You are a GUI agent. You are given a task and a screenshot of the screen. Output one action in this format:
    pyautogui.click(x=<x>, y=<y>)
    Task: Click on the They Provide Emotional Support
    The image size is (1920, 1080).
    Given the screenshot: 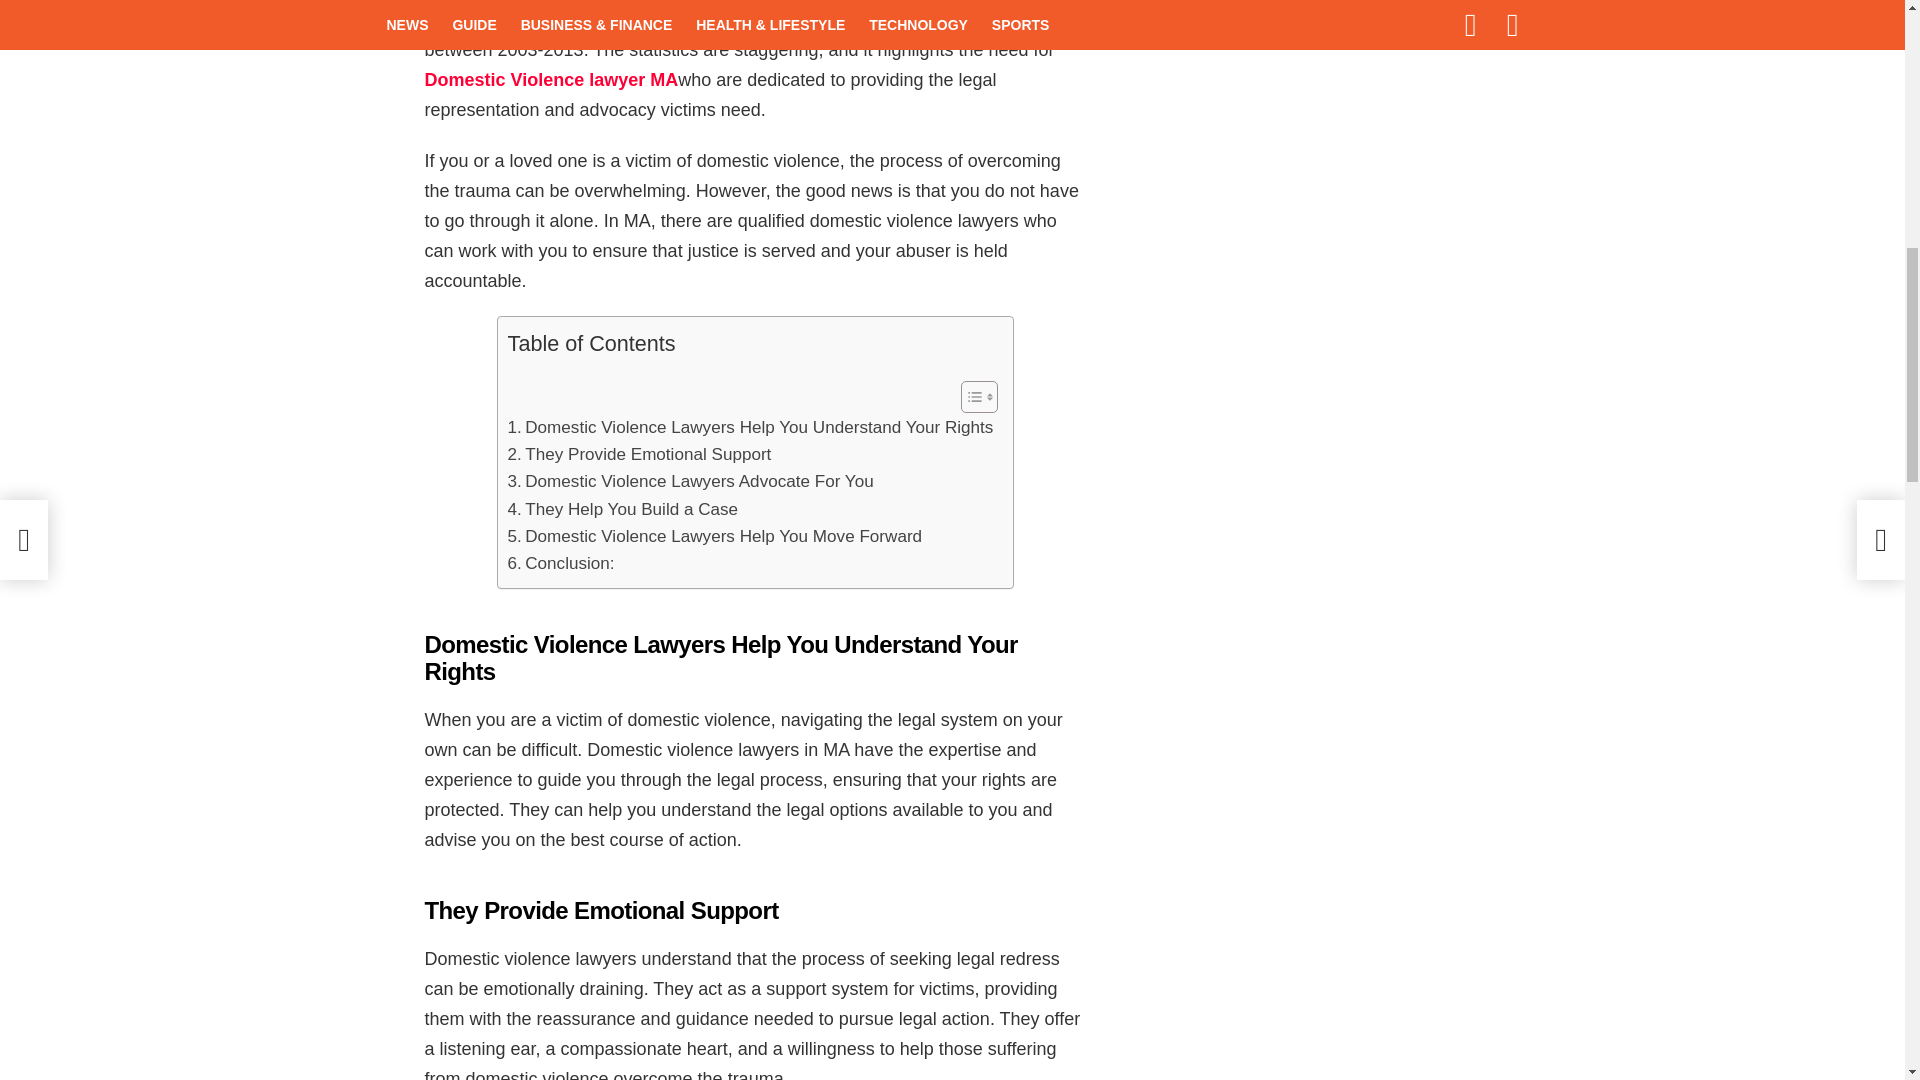 What is the action you would take?
    pyautogui.click(x=640, y=454)
    